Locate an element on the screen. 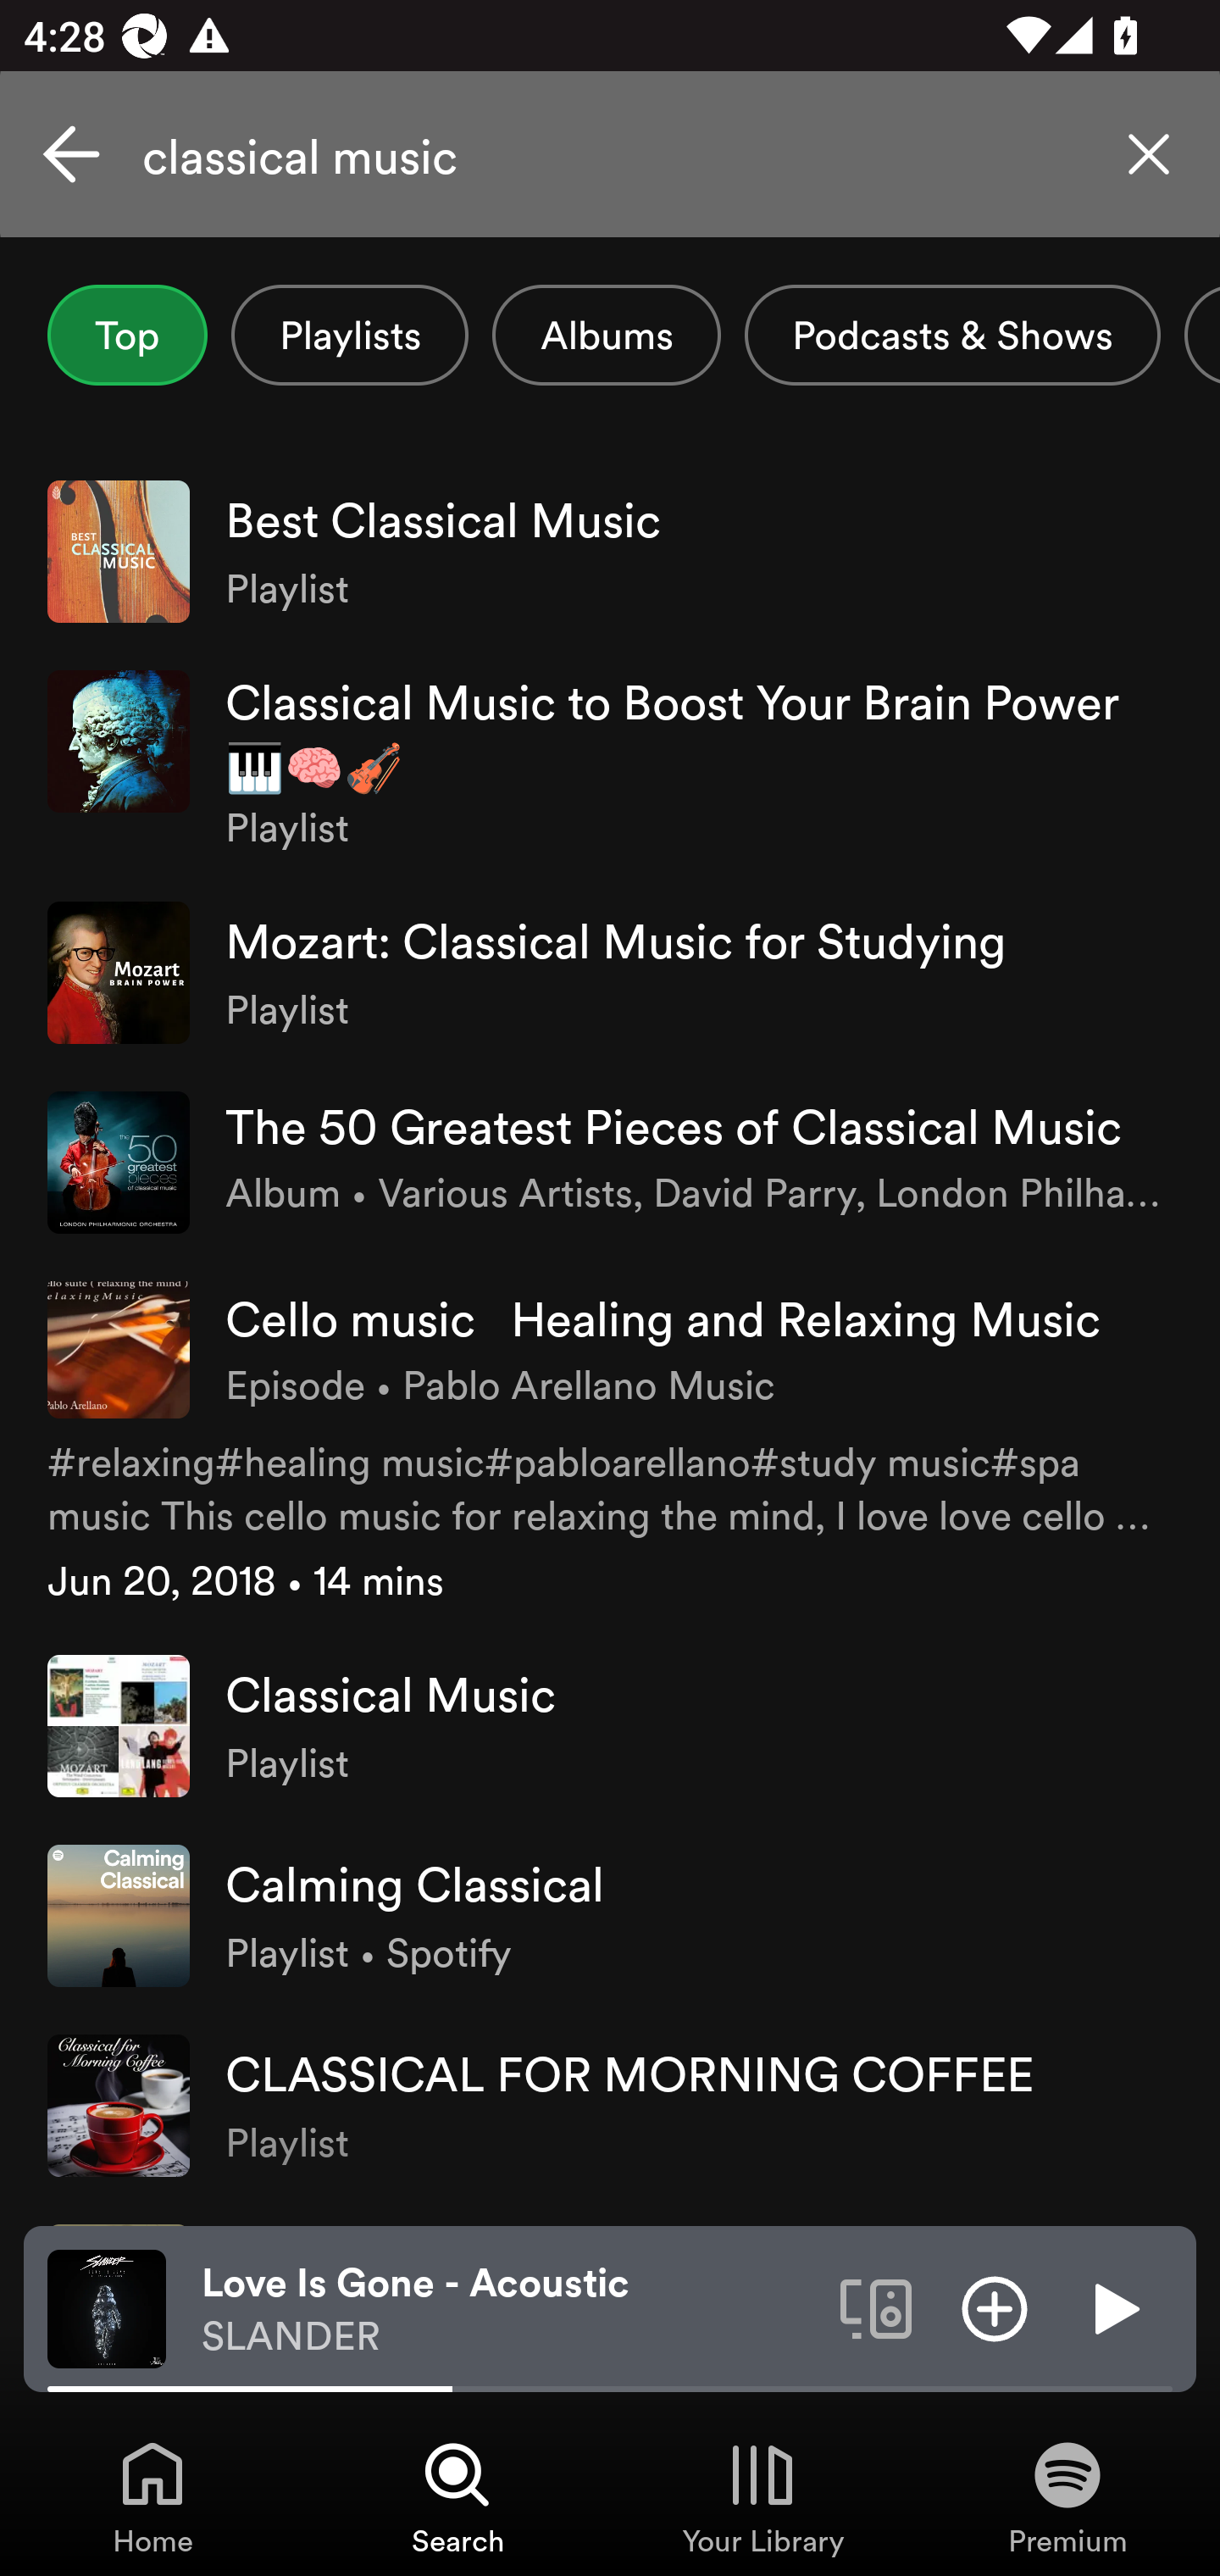  Classical Music Playlist is located at coordinates (610, 1725).